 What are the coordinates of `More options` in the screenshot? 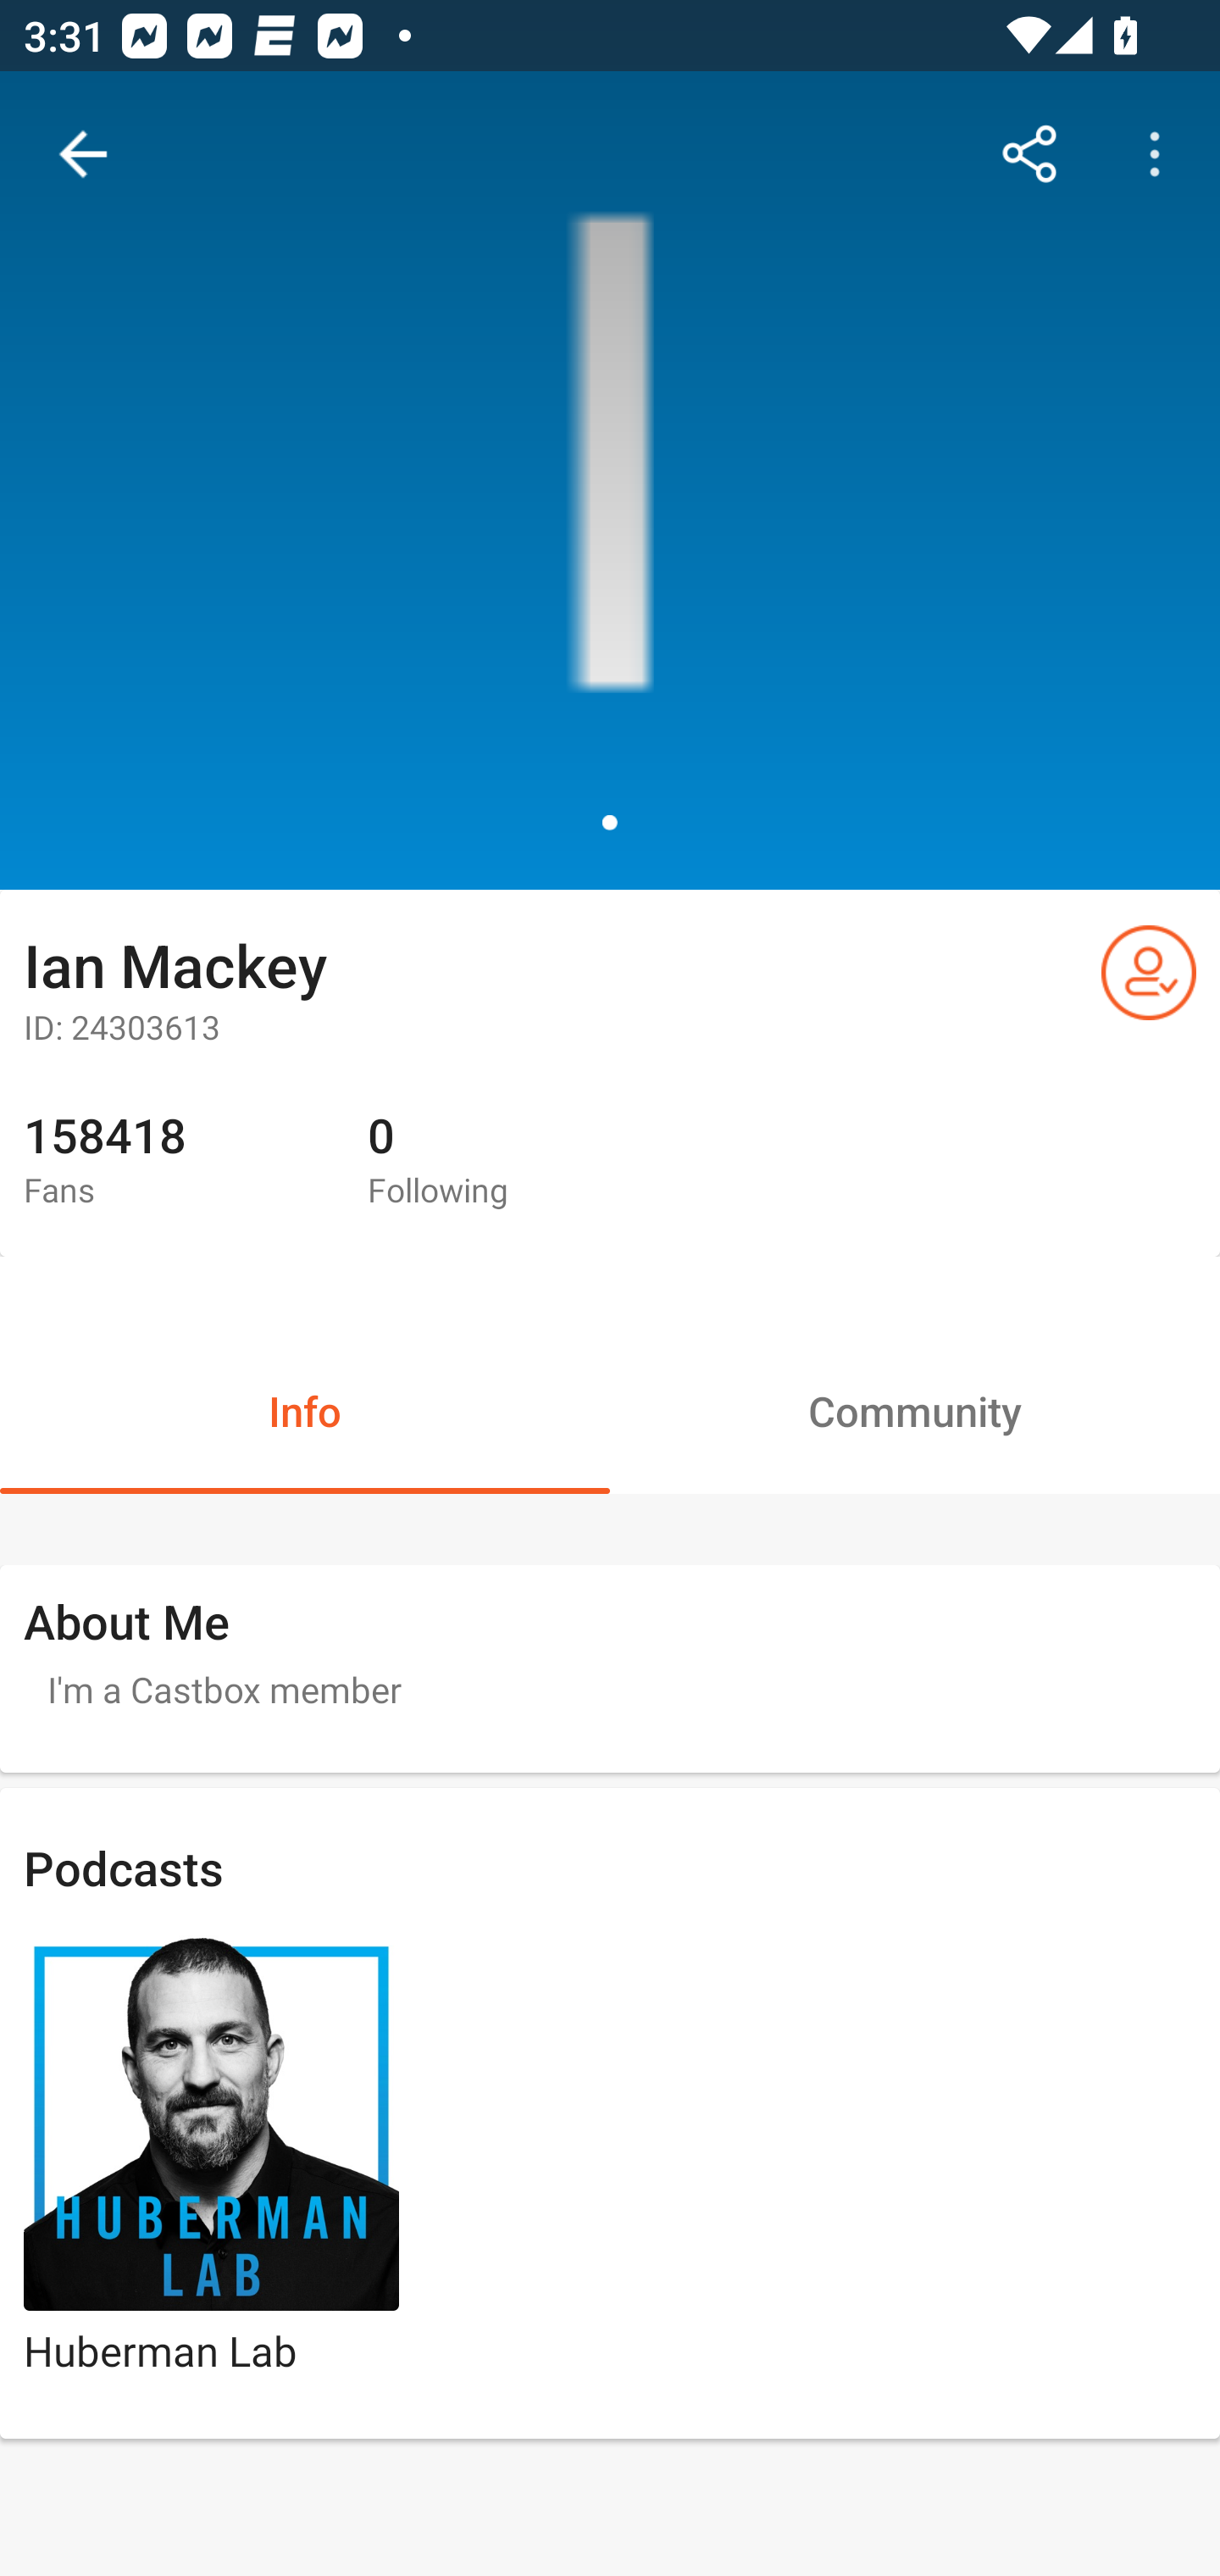 It's located at (1161, 154).